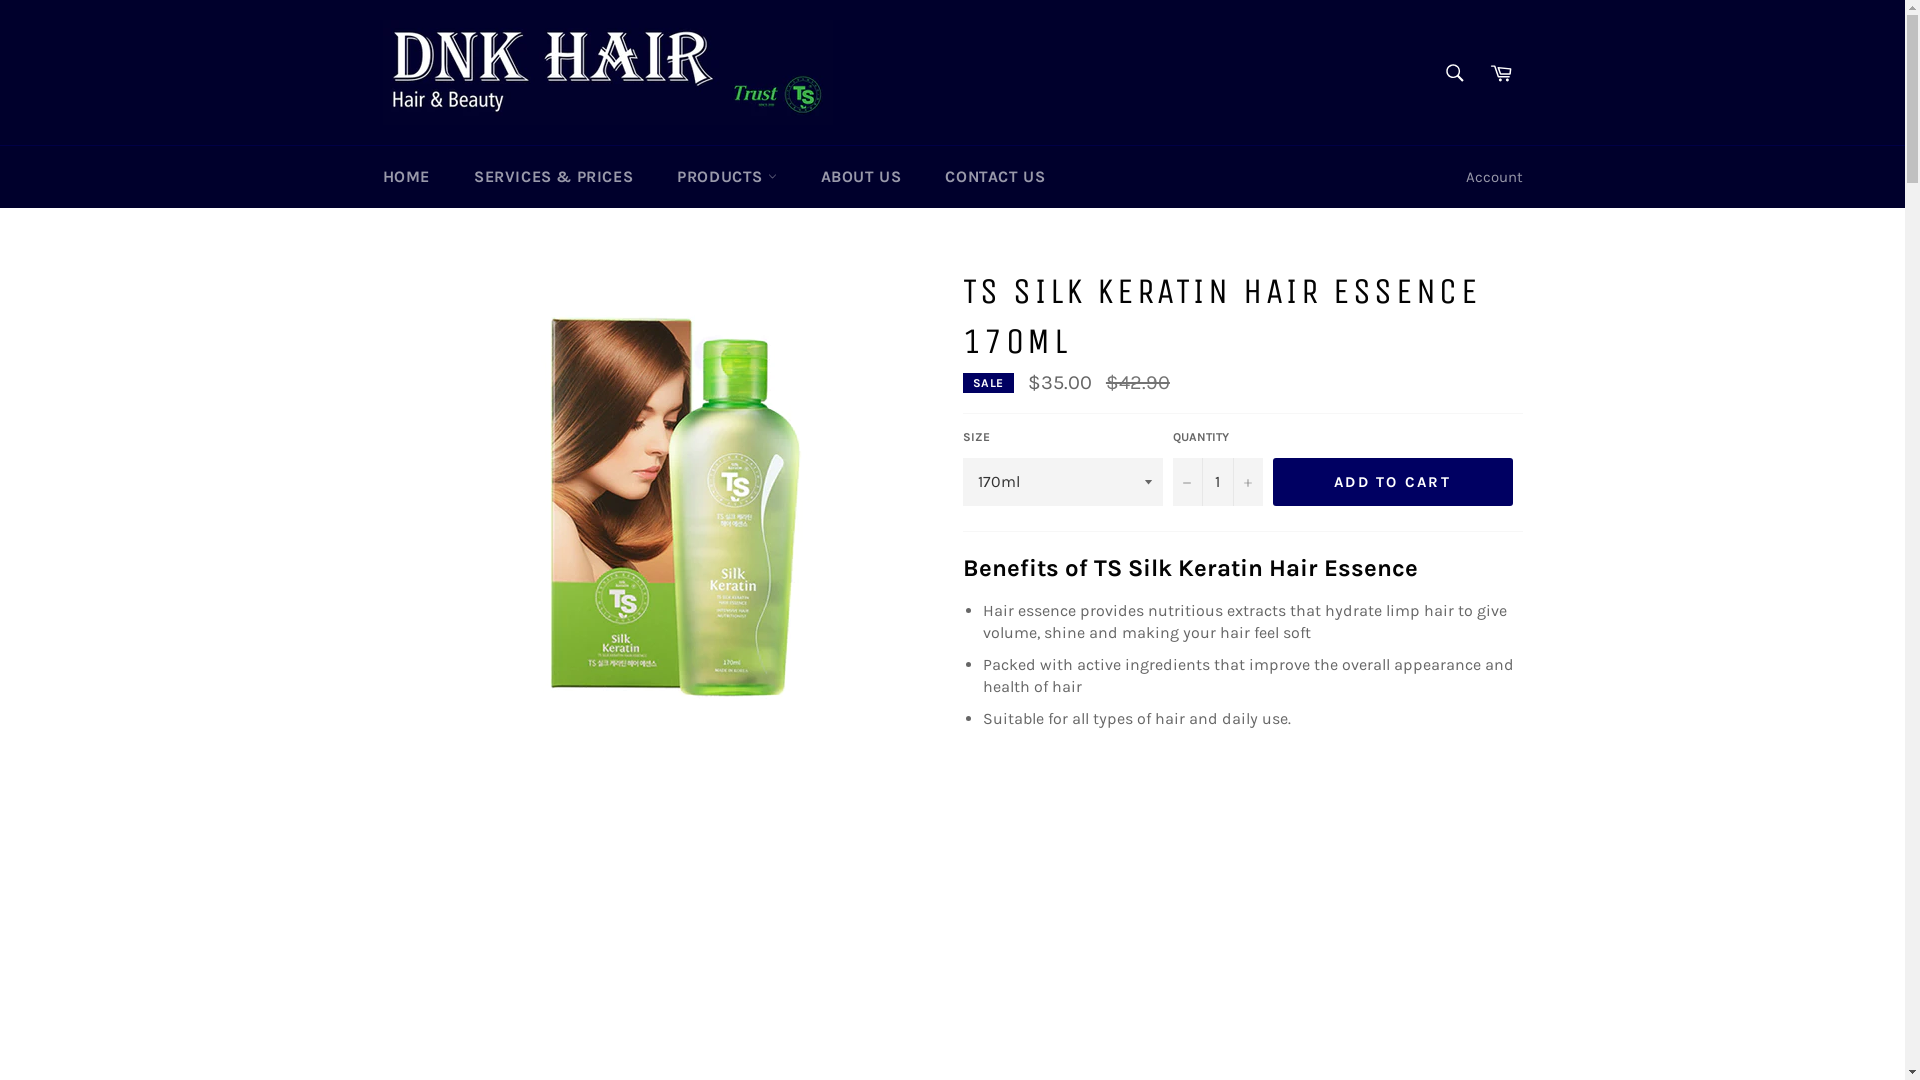 The image size is (1920, 1080). I want to click on Account, so click(1494, 178).